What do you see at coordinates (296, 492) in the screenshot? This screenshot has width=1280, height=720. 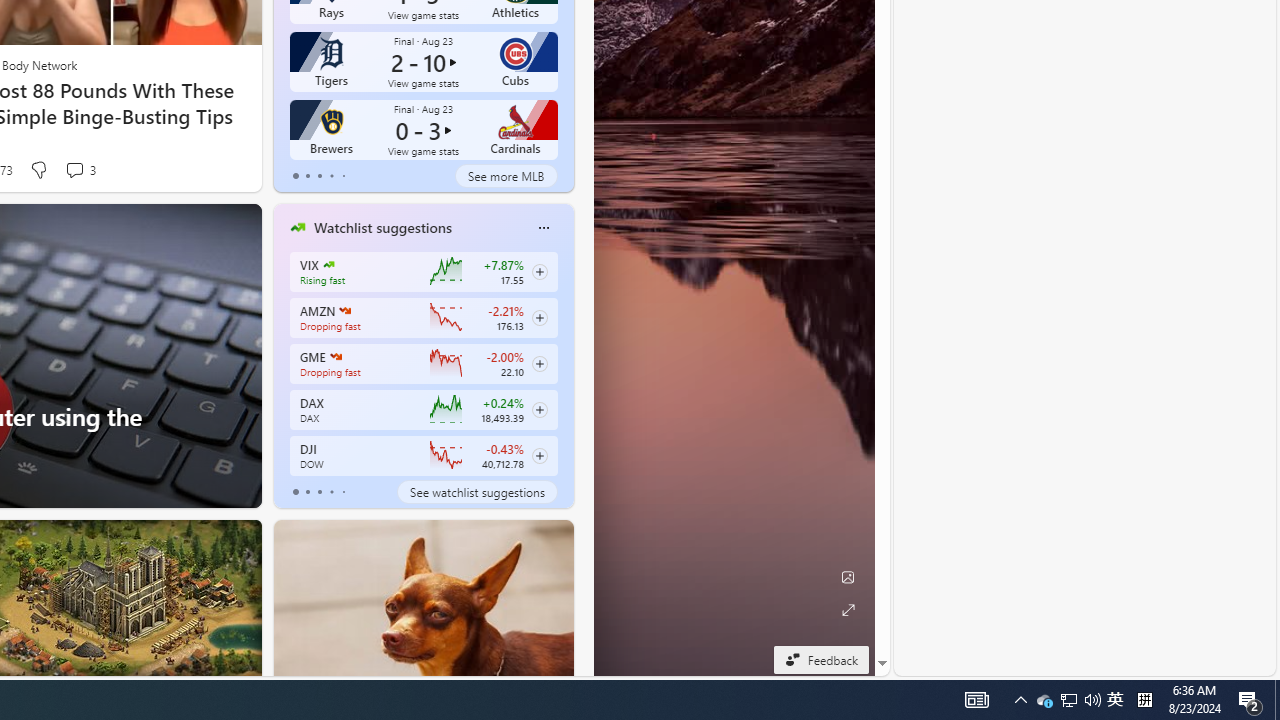 I see `tab-0` at bounding box center [296, 492].